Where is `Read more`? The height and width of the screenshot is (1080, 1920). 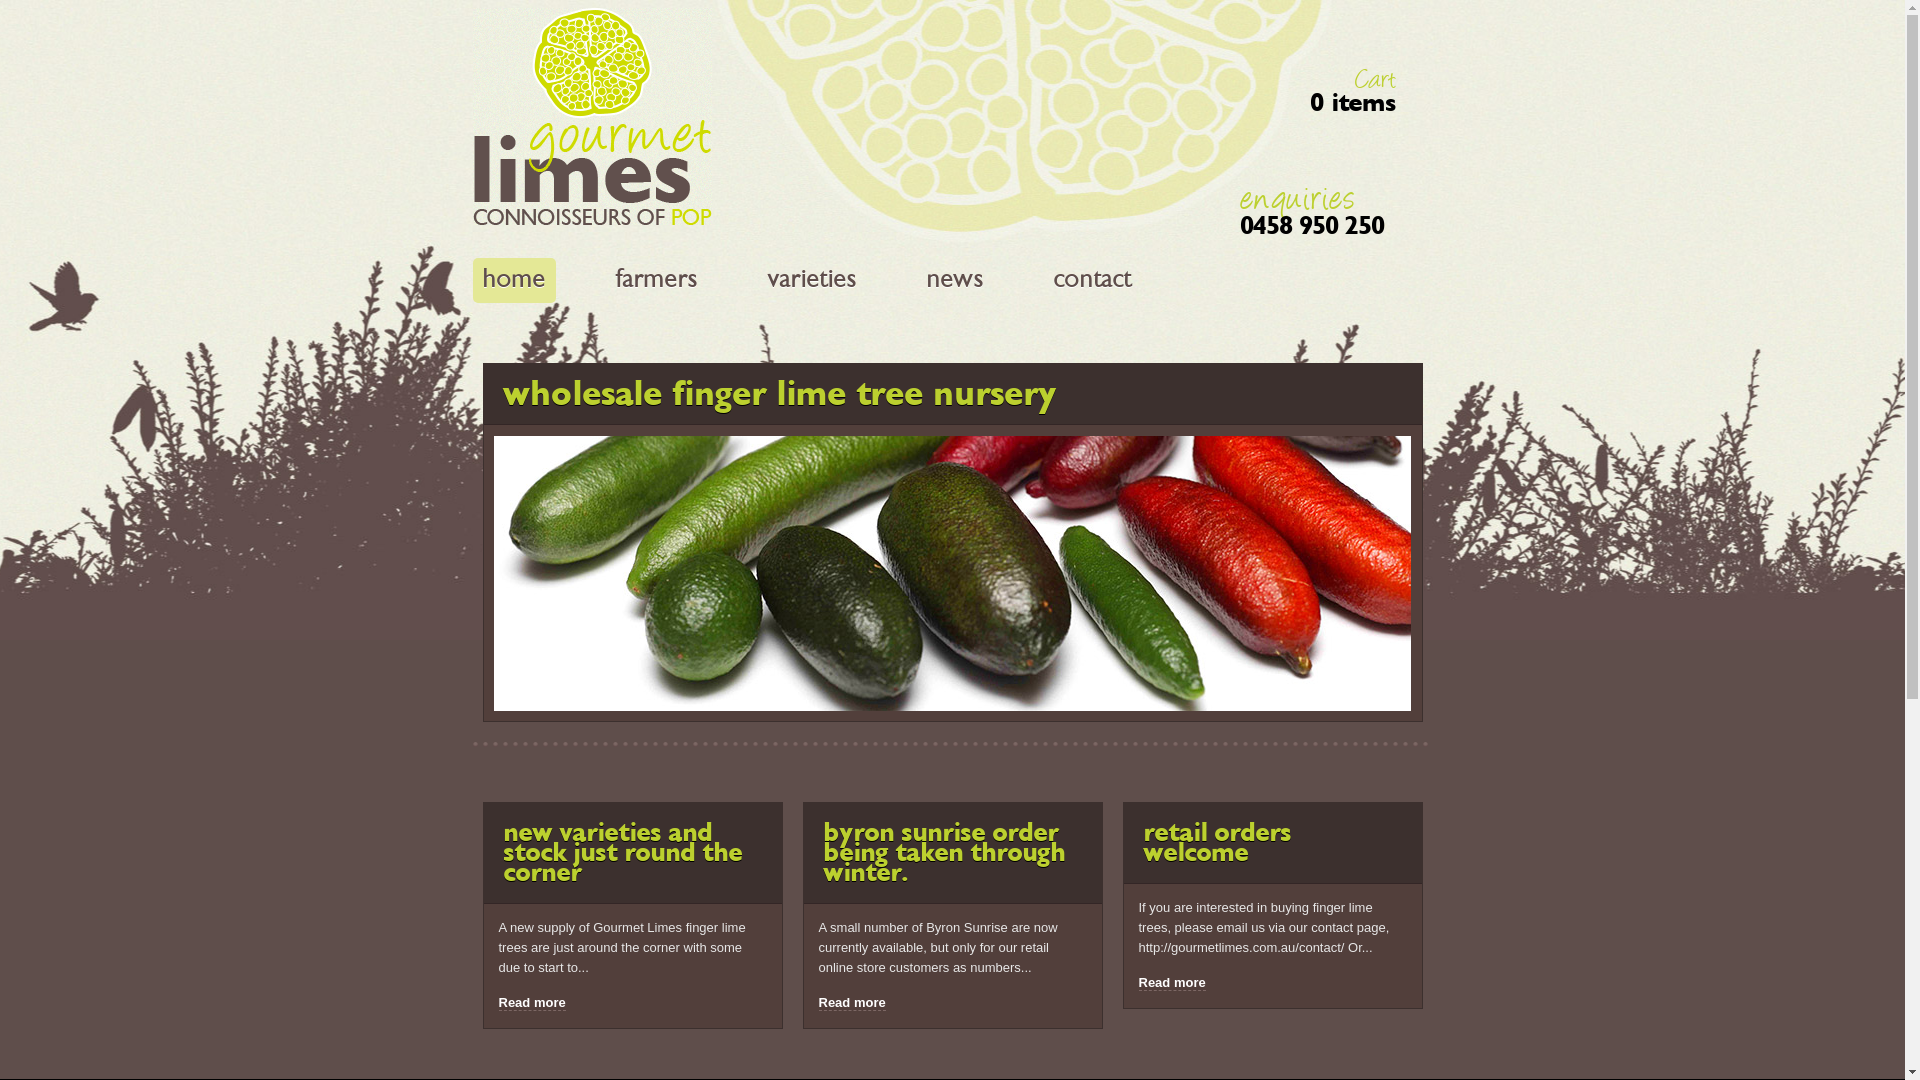 Read more is located at coordinates (532, 1003).